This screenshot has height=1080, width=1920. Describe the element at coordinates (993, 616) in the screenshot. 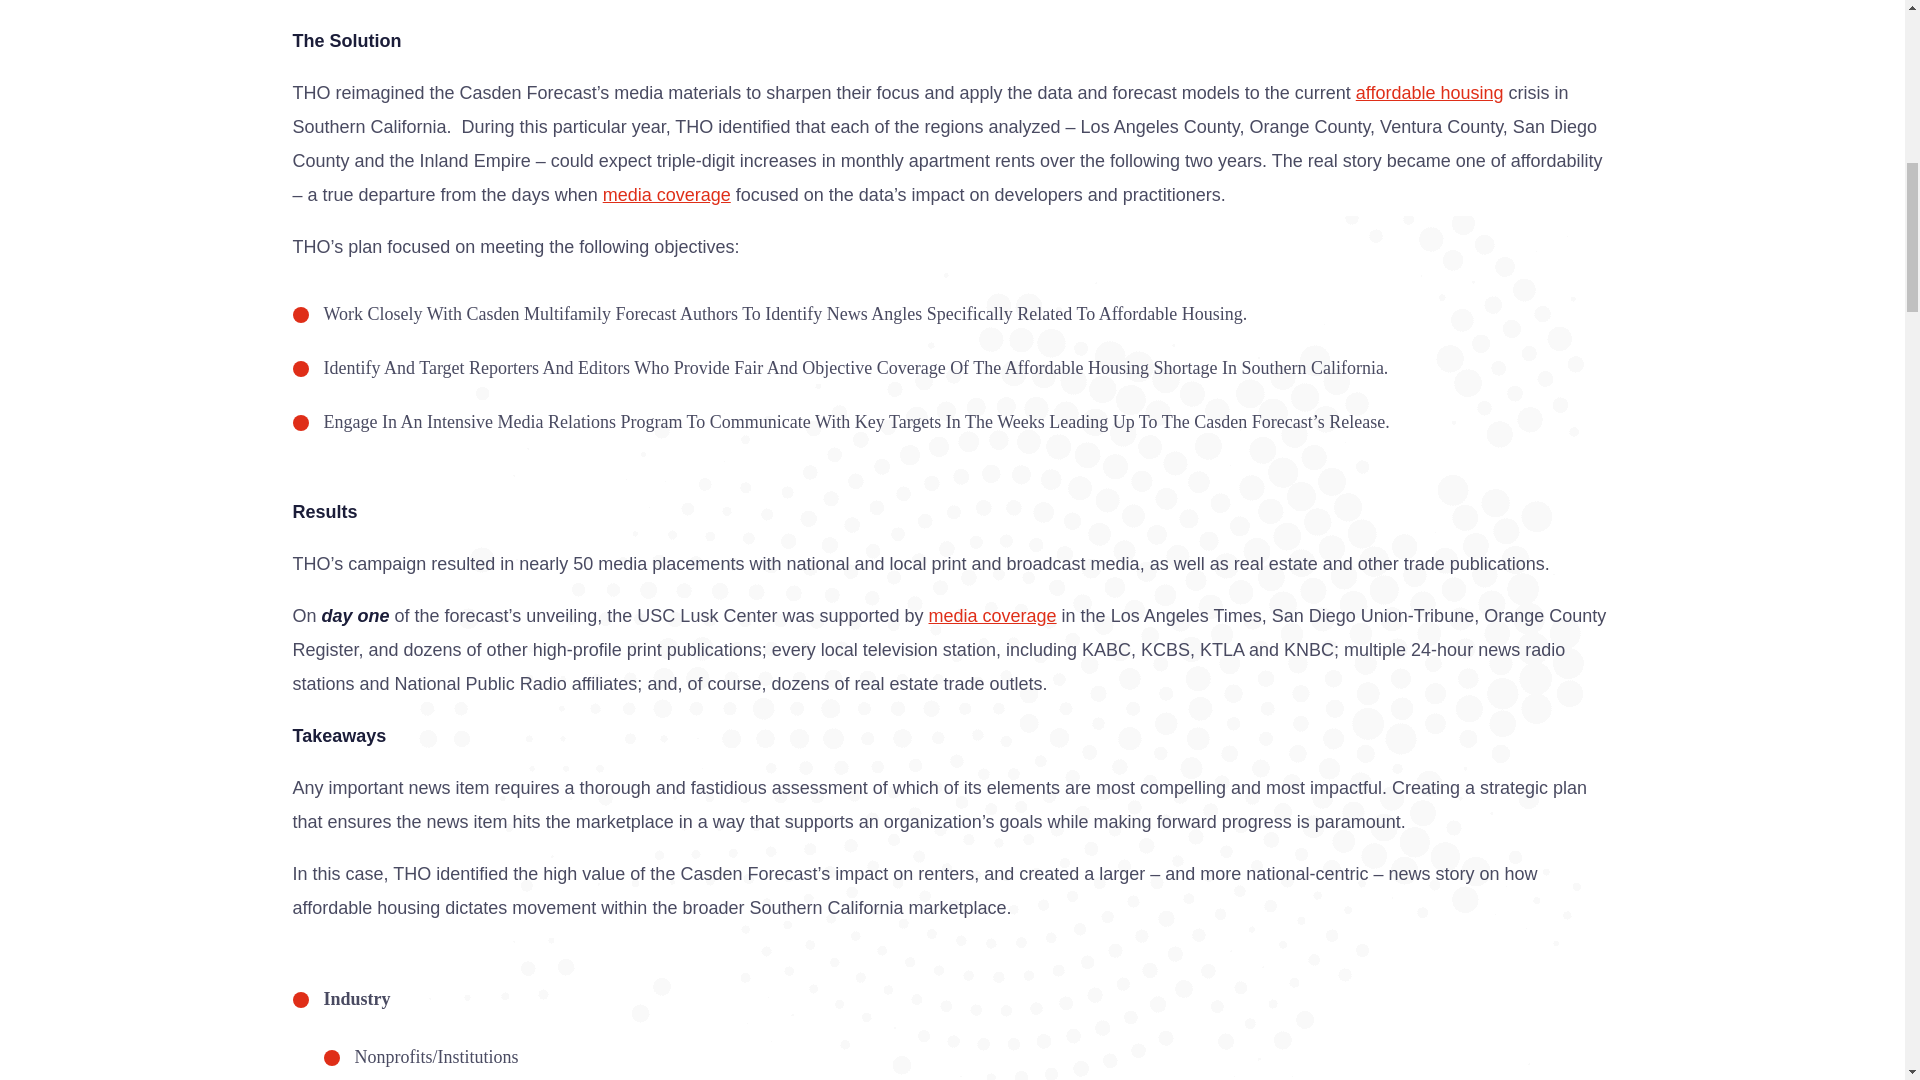

I see `media coverage` at that location.